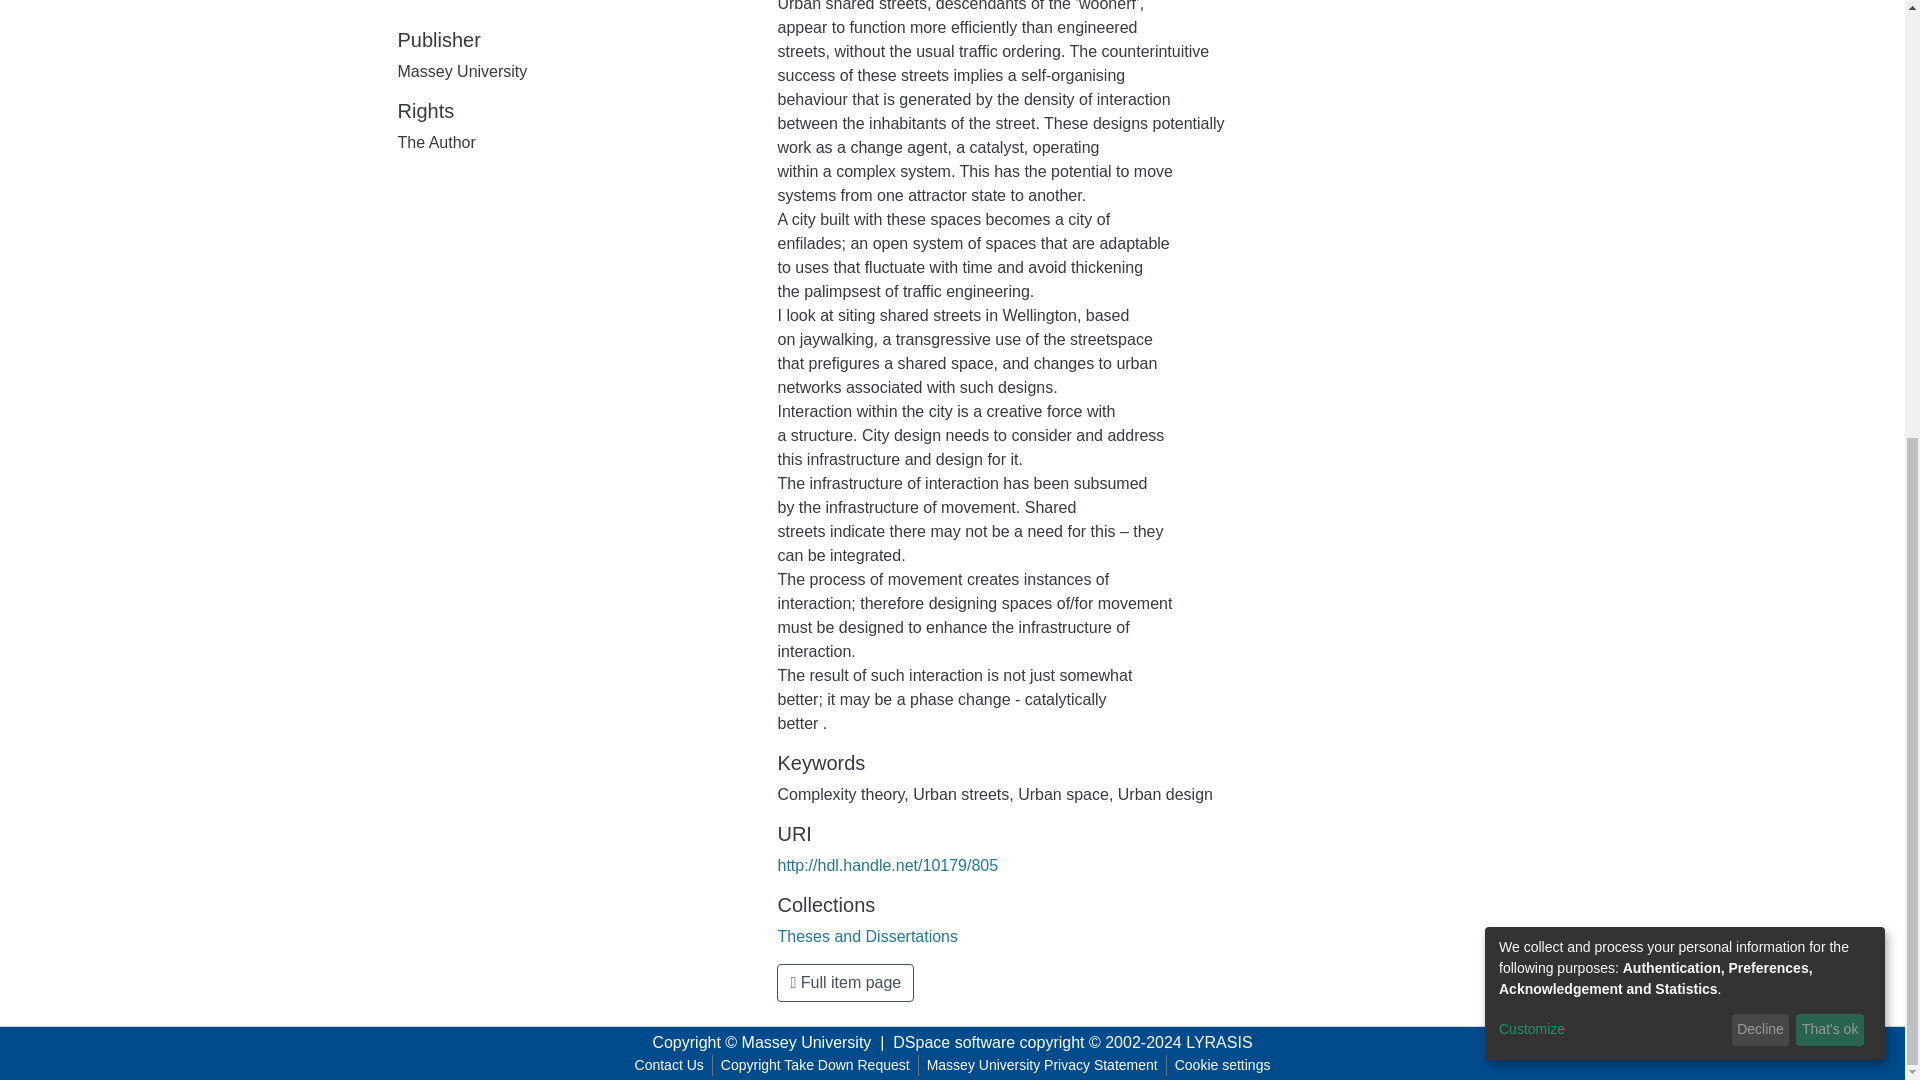  Describe the element at coordinates (954, 1042) in the screenshot. I see `DSpace software` at that location.